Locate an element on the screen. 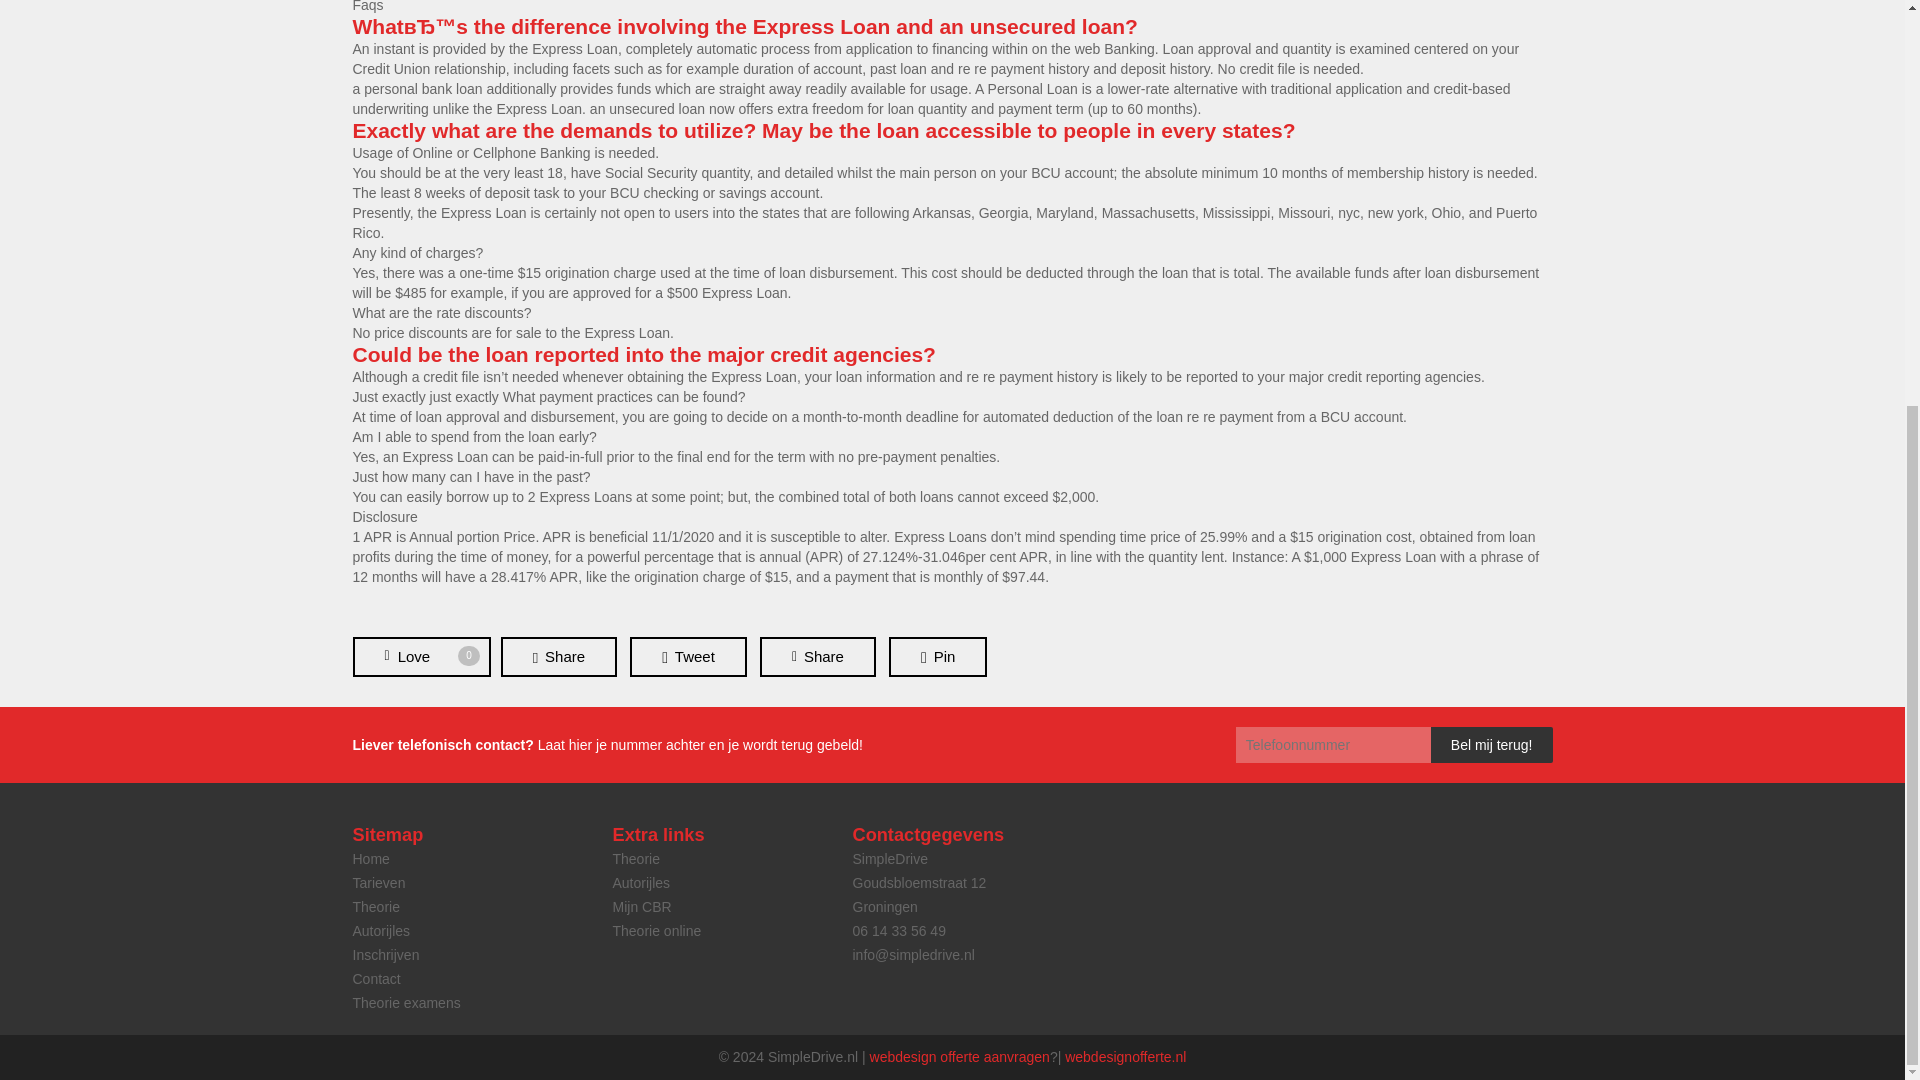 The height and width of the screenshot is (1080, 1920). Bel mij terug! is located at coordinates (1492, 744).